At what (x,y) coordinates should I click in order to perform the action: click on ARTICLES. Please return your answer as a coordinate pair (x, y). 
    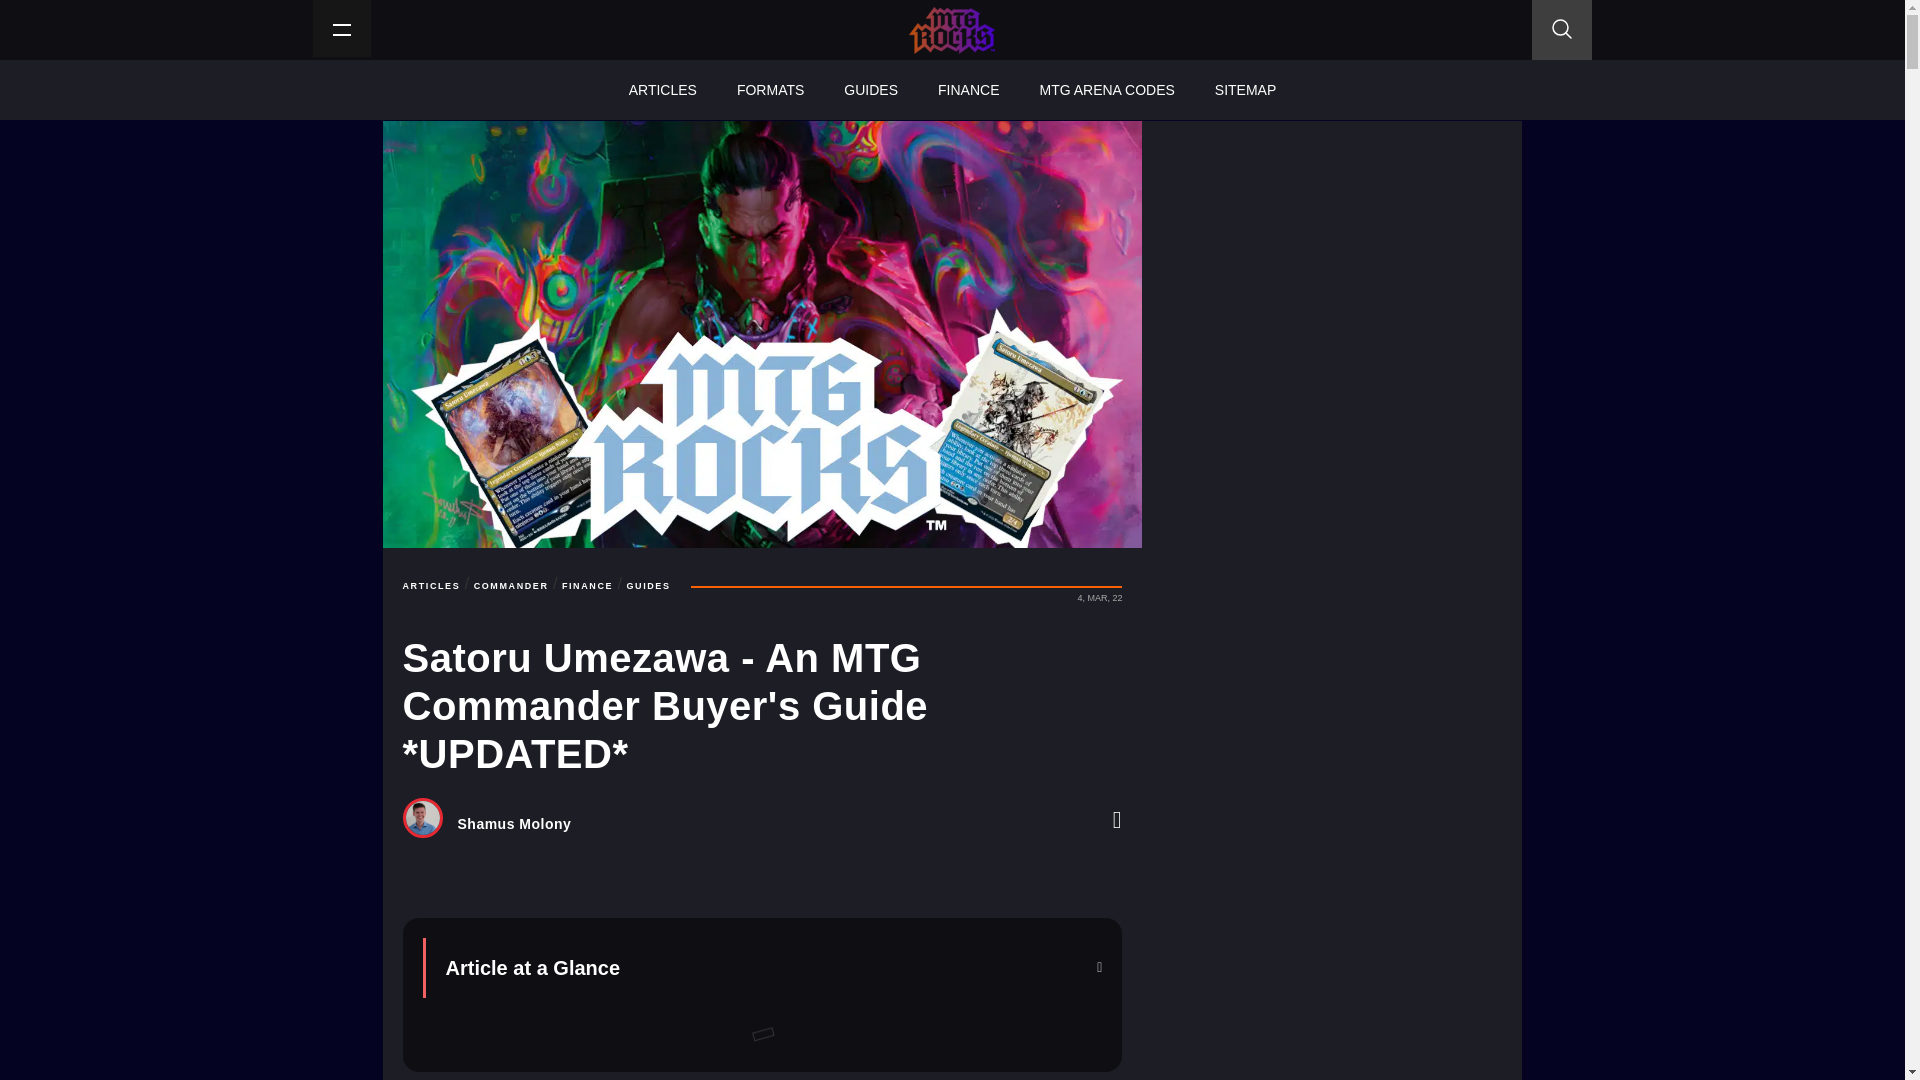
    Looking at the image, I should click on (662, 90).